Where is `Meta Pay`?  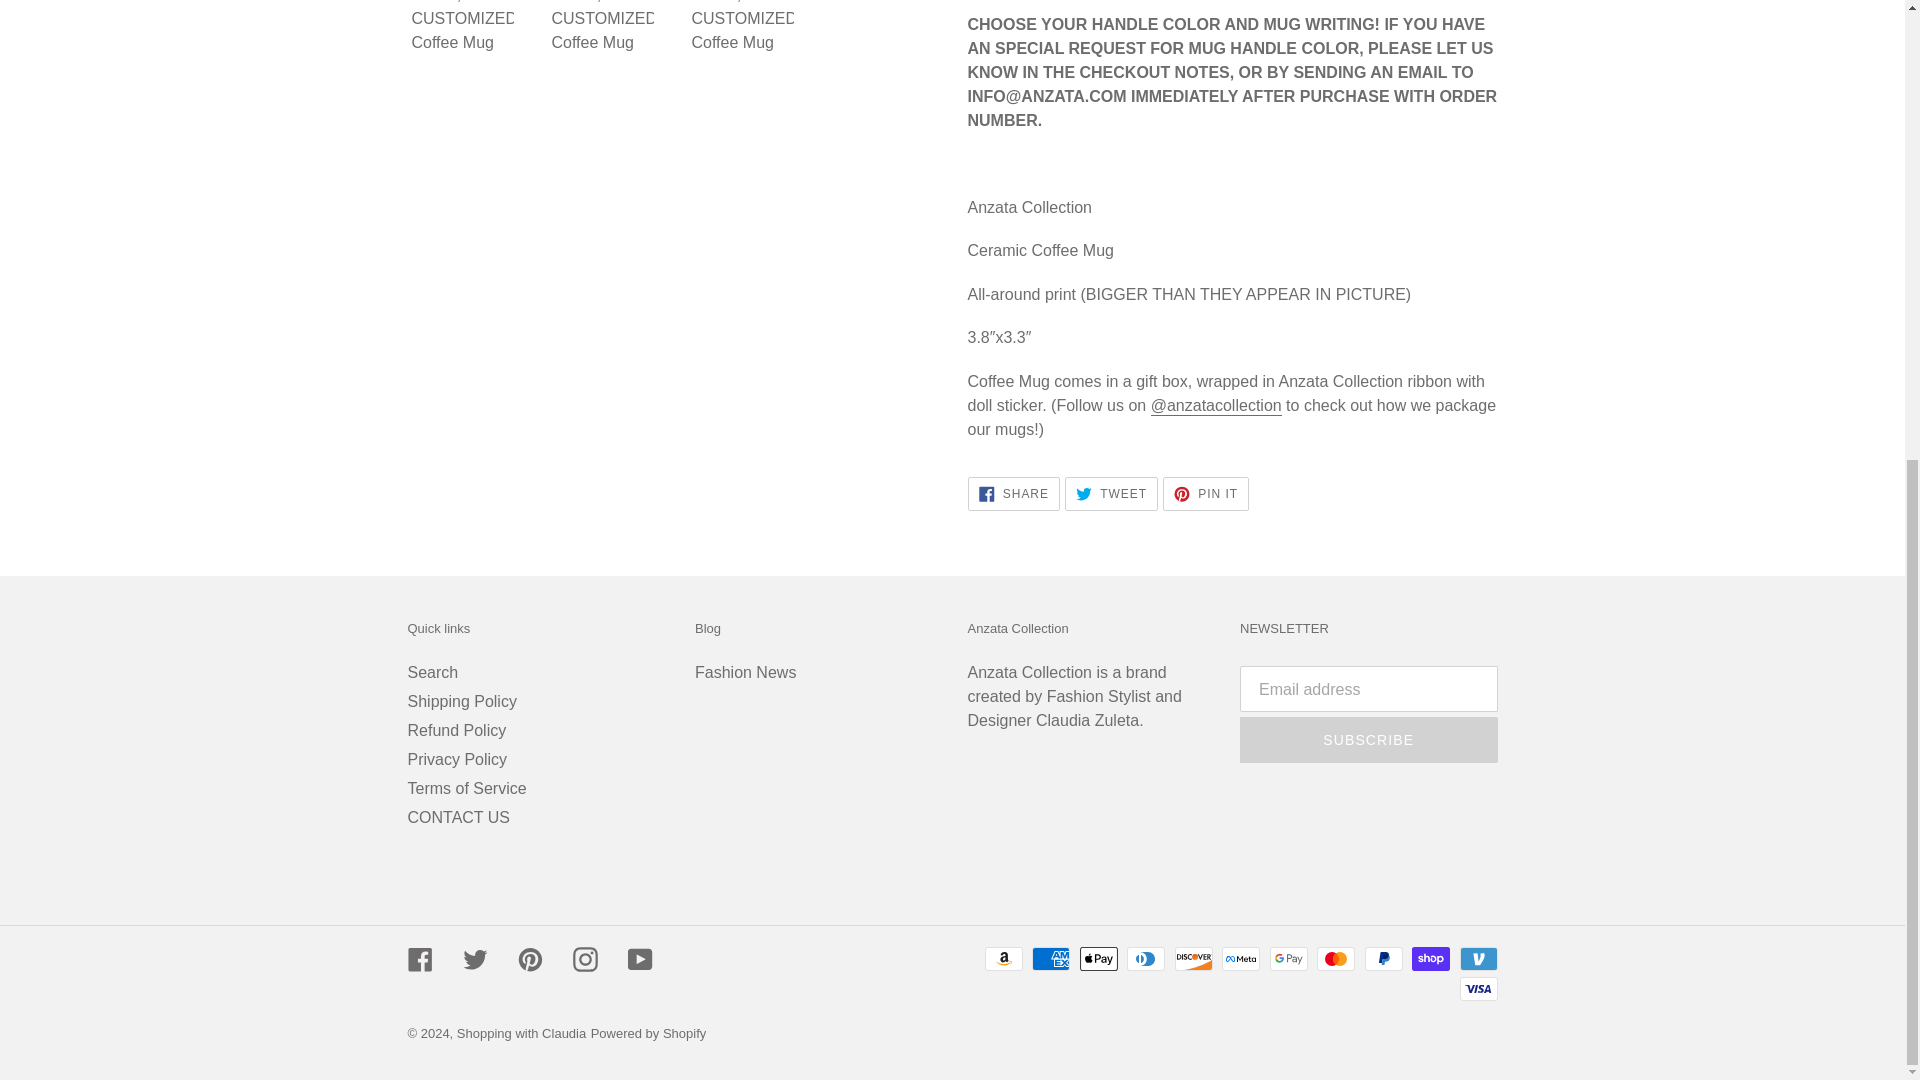 Meta Pay is located at coordinates (1146, 958).